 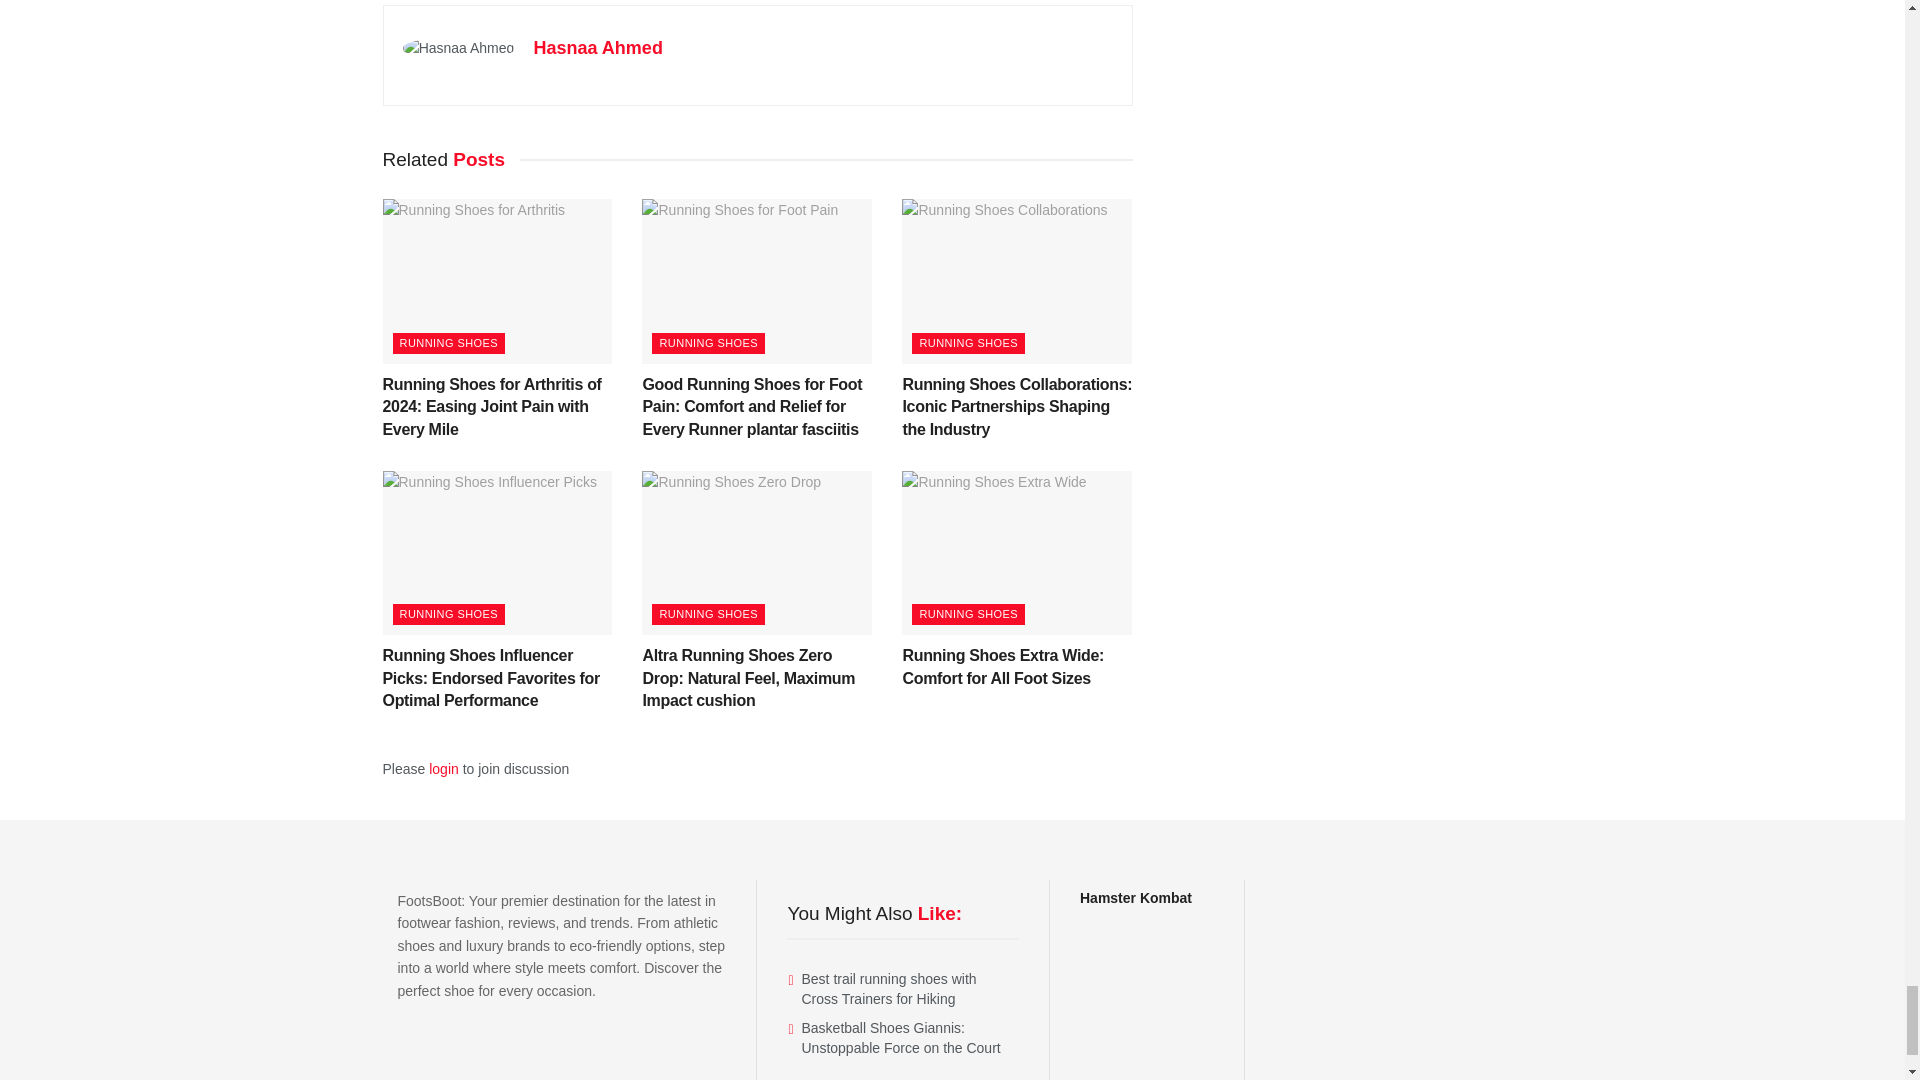 What do you see at coordinates (1017, 552) in the screenshot?
I see `Running Shoes Extra Wide: Comfort for All Foot Sizes 13` at bounding box center [1017, 552].